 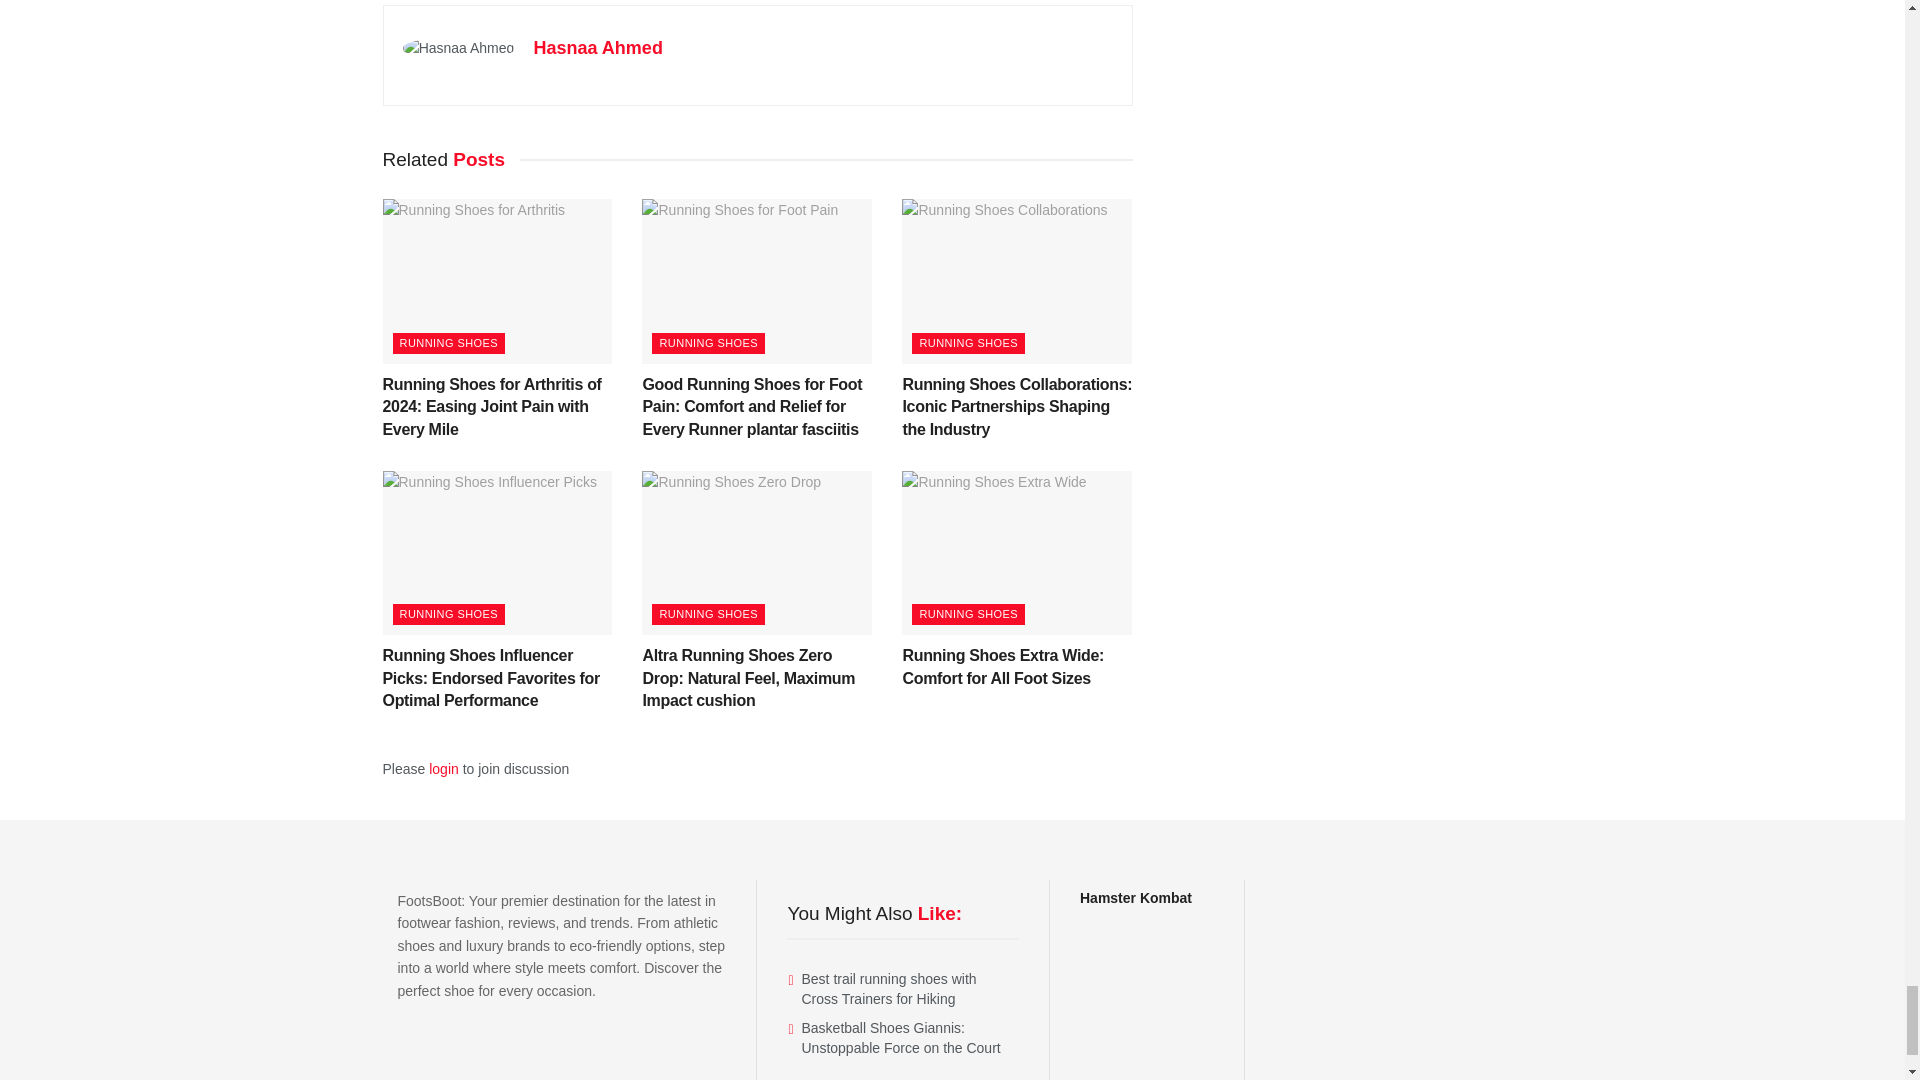 What do you see at coordinates (1017, 552) in the screenshot?
I see `Running Shoes Extra Wide: Comfort for All Foot Sizes 13` at bounding box center [1017, 552].